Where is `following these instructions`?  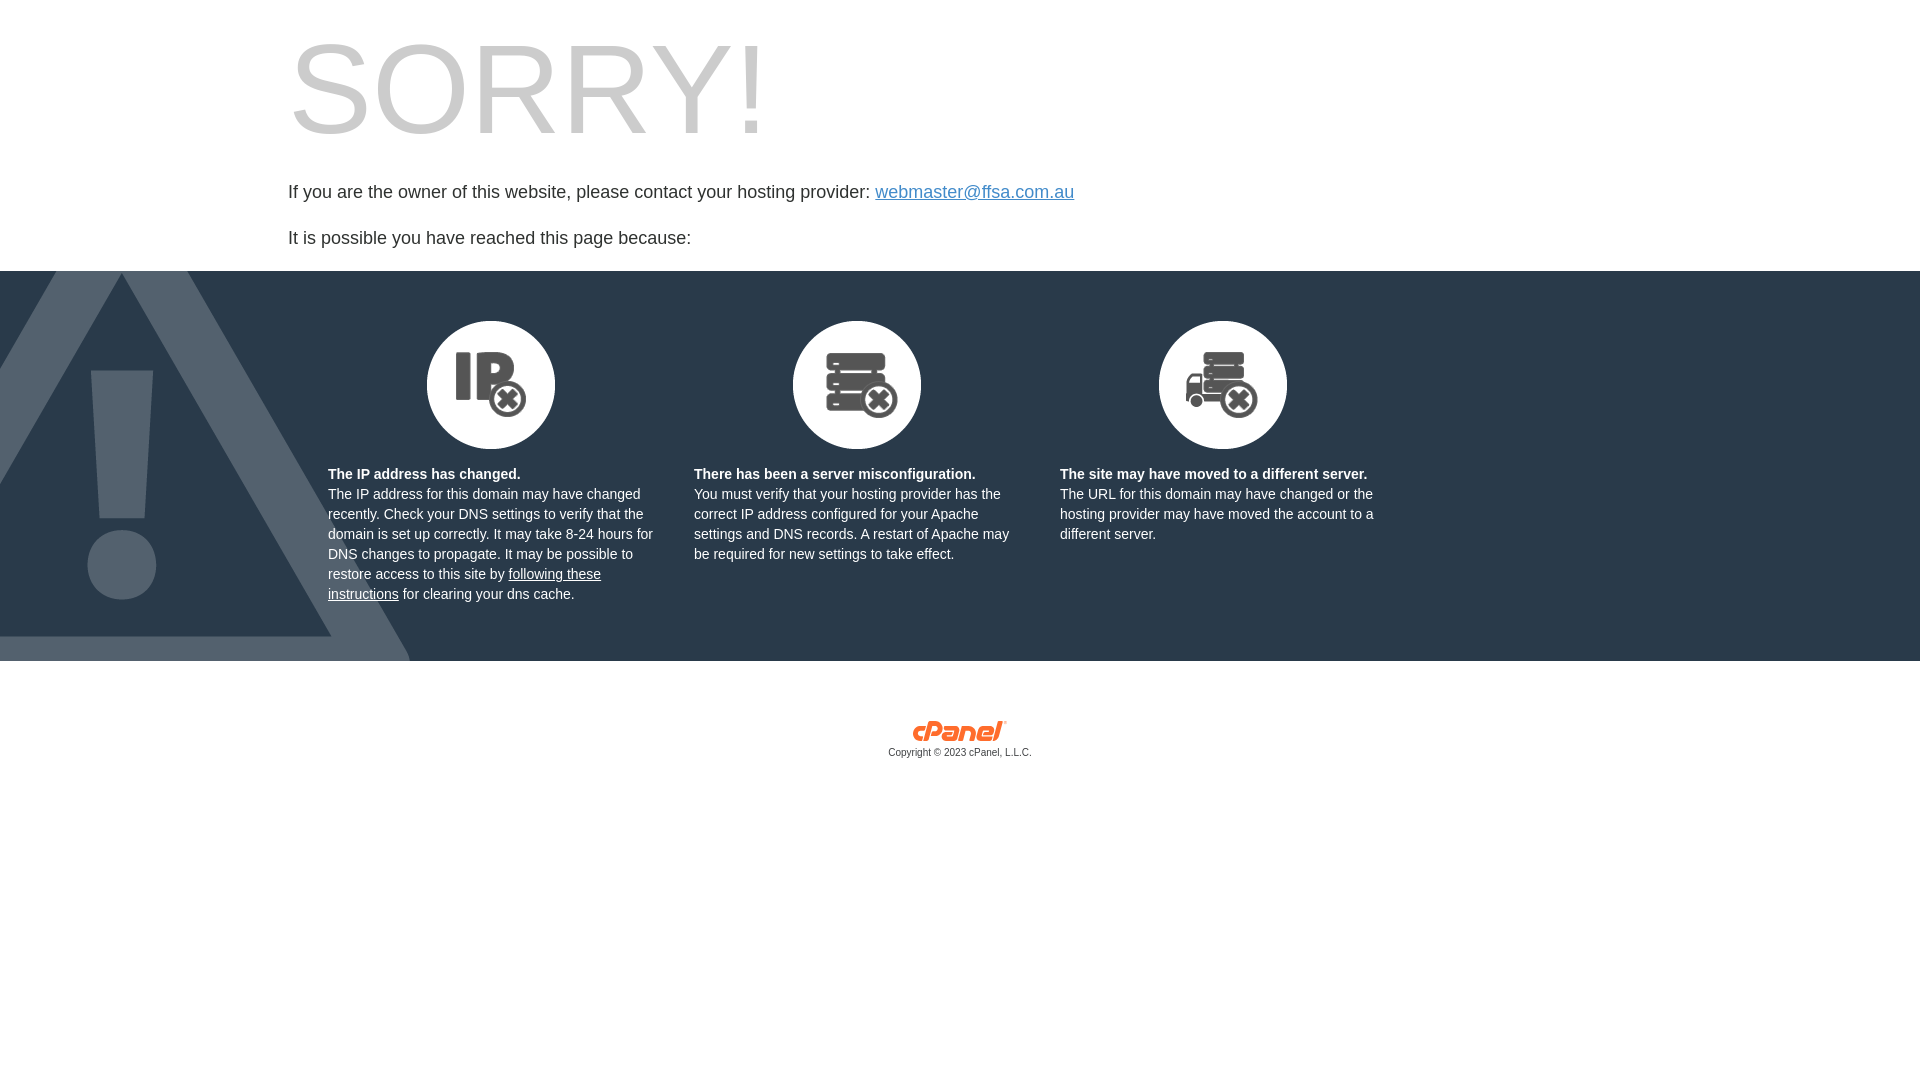
following these instructions is located at coordinates (464, 584).